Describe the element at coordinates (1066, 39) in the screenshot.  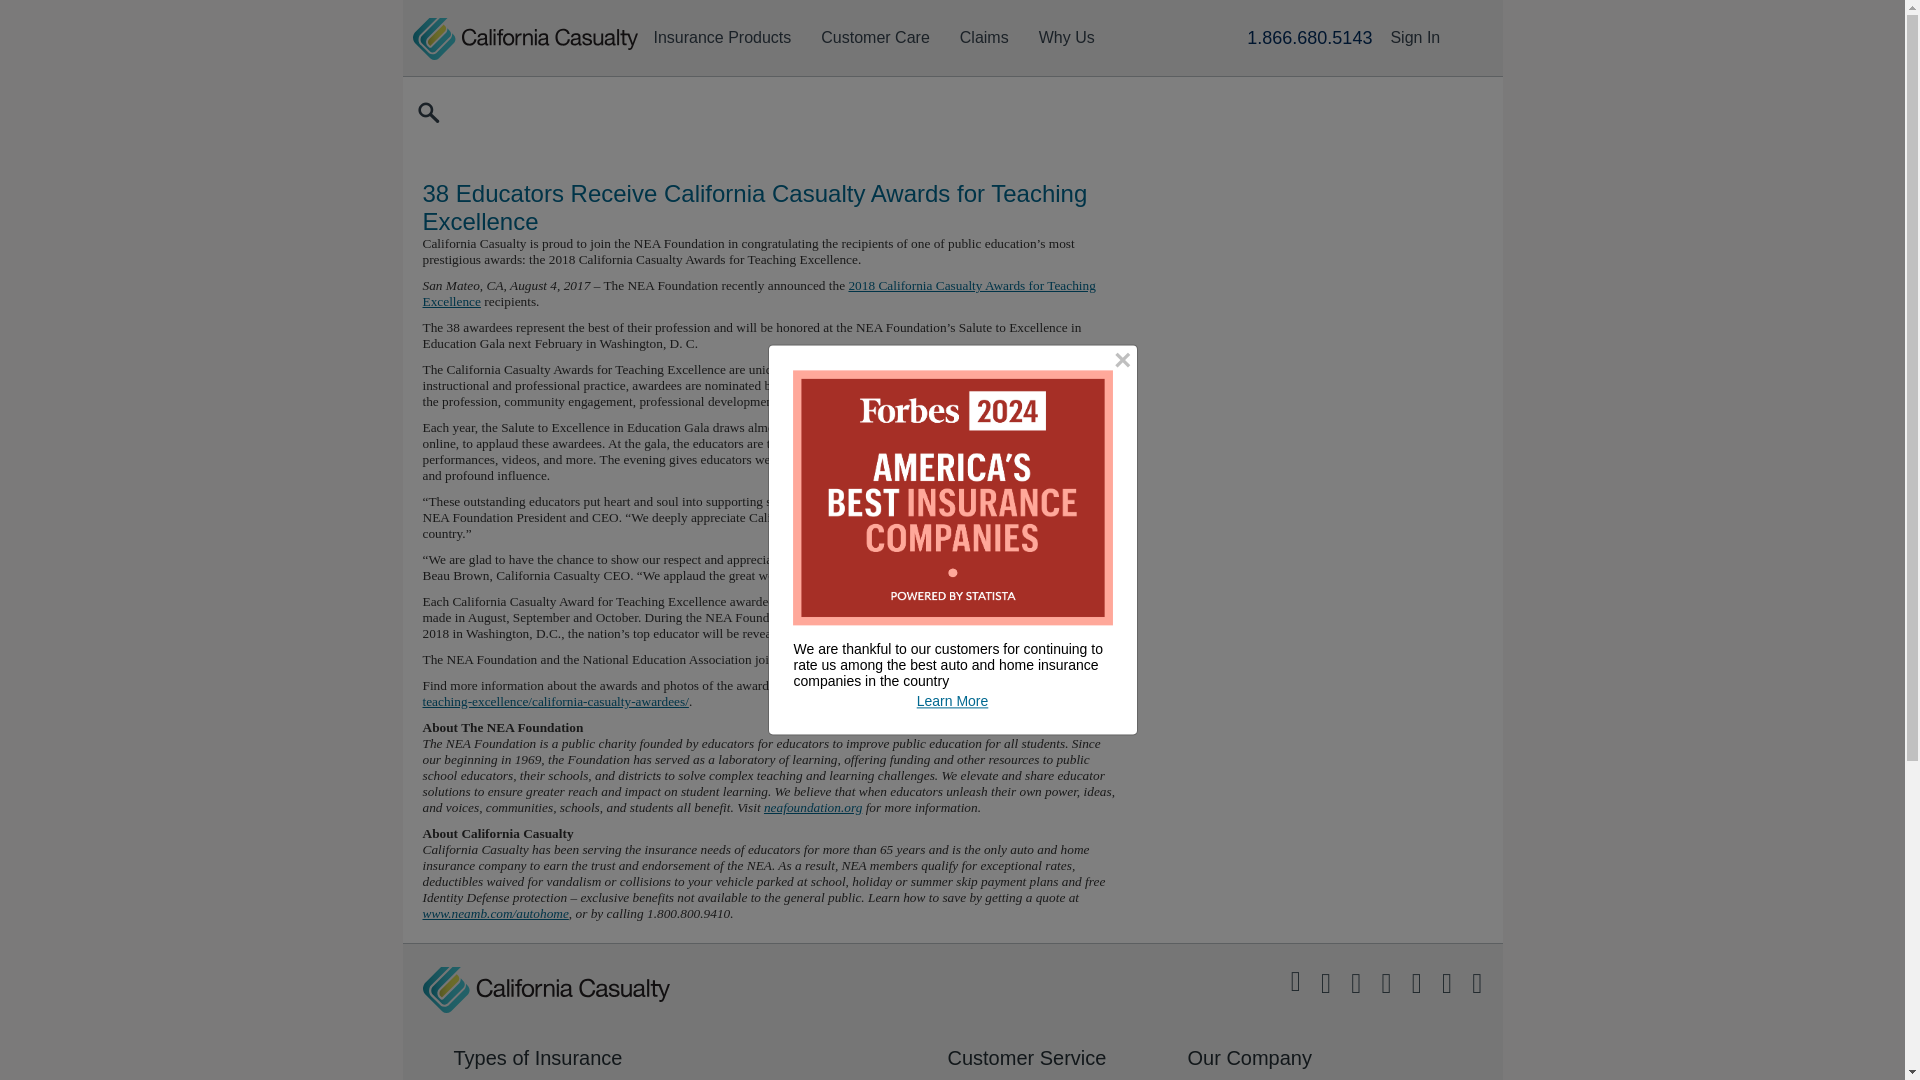
I see `Why Us` at that location.